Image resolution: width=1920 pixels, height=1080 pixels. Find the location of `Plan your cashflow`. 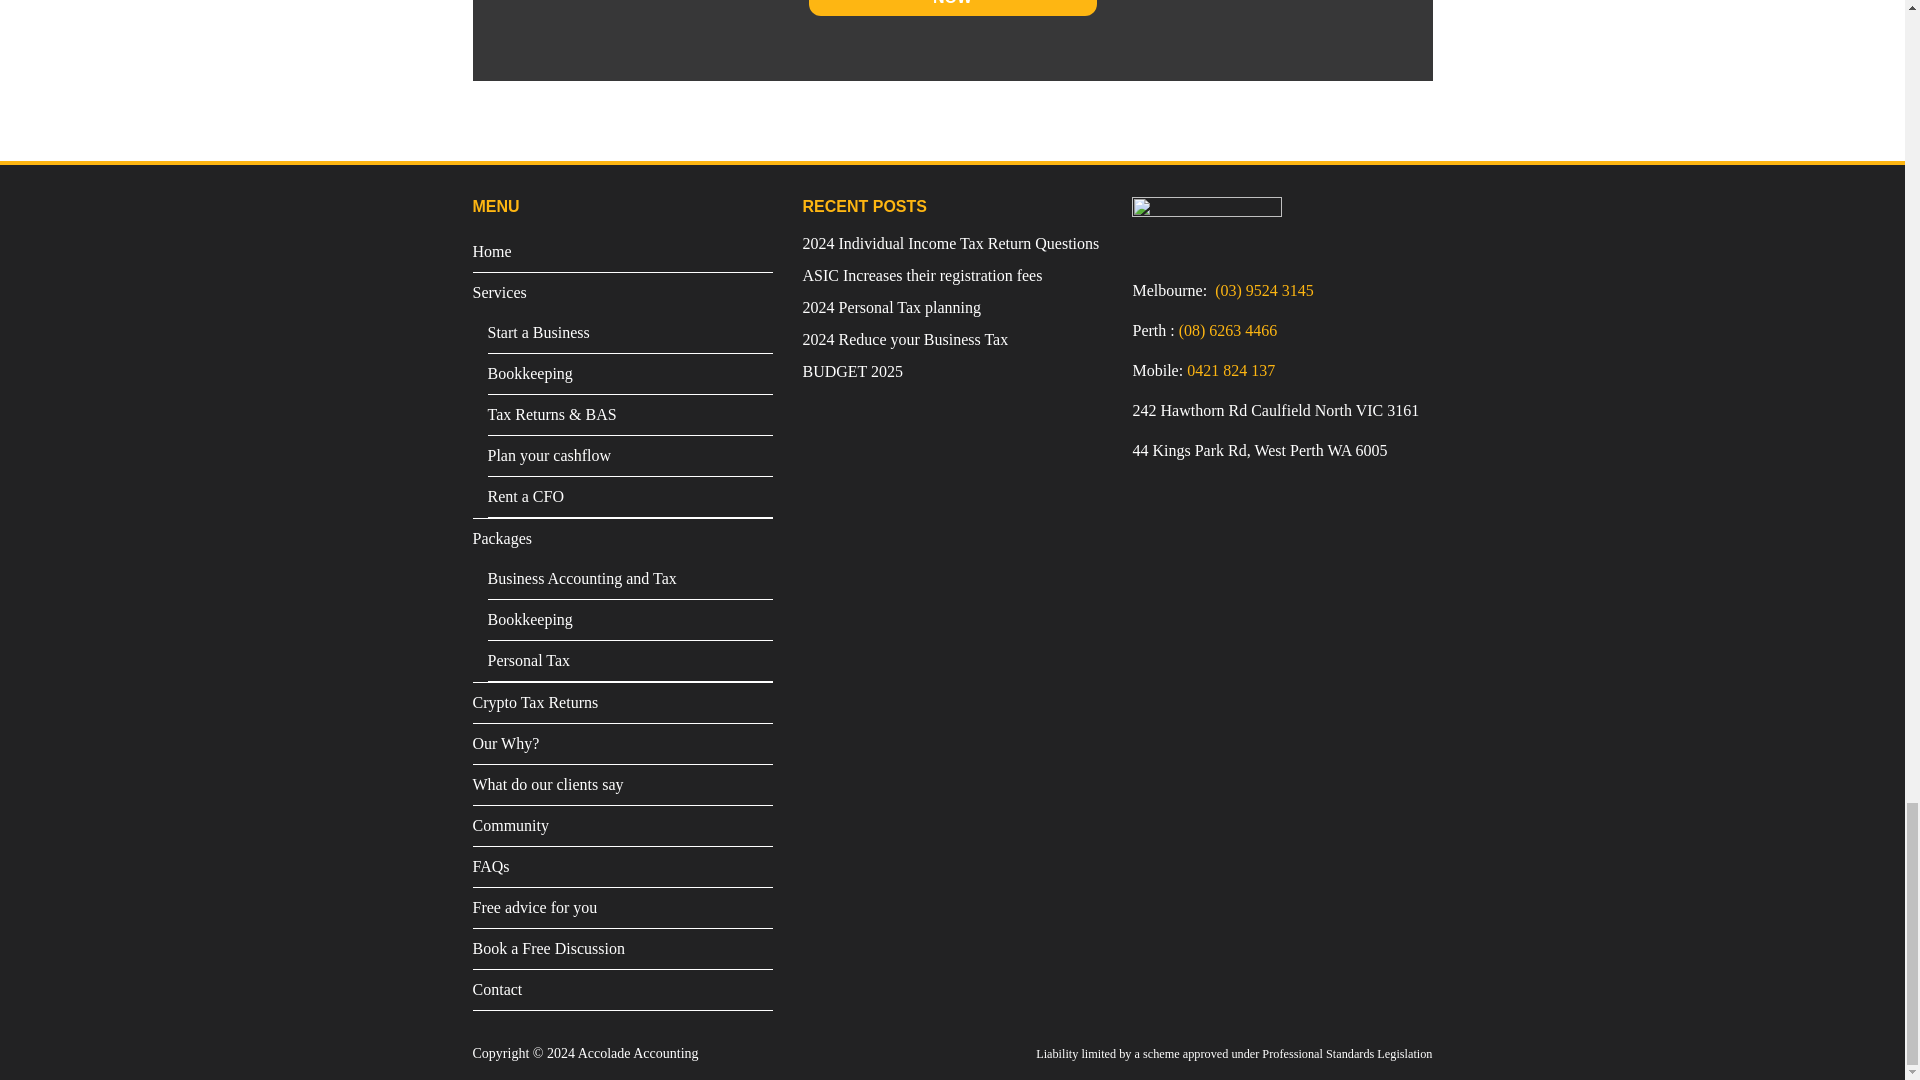

Plan your cashflow is located at coordinates (630, 456).